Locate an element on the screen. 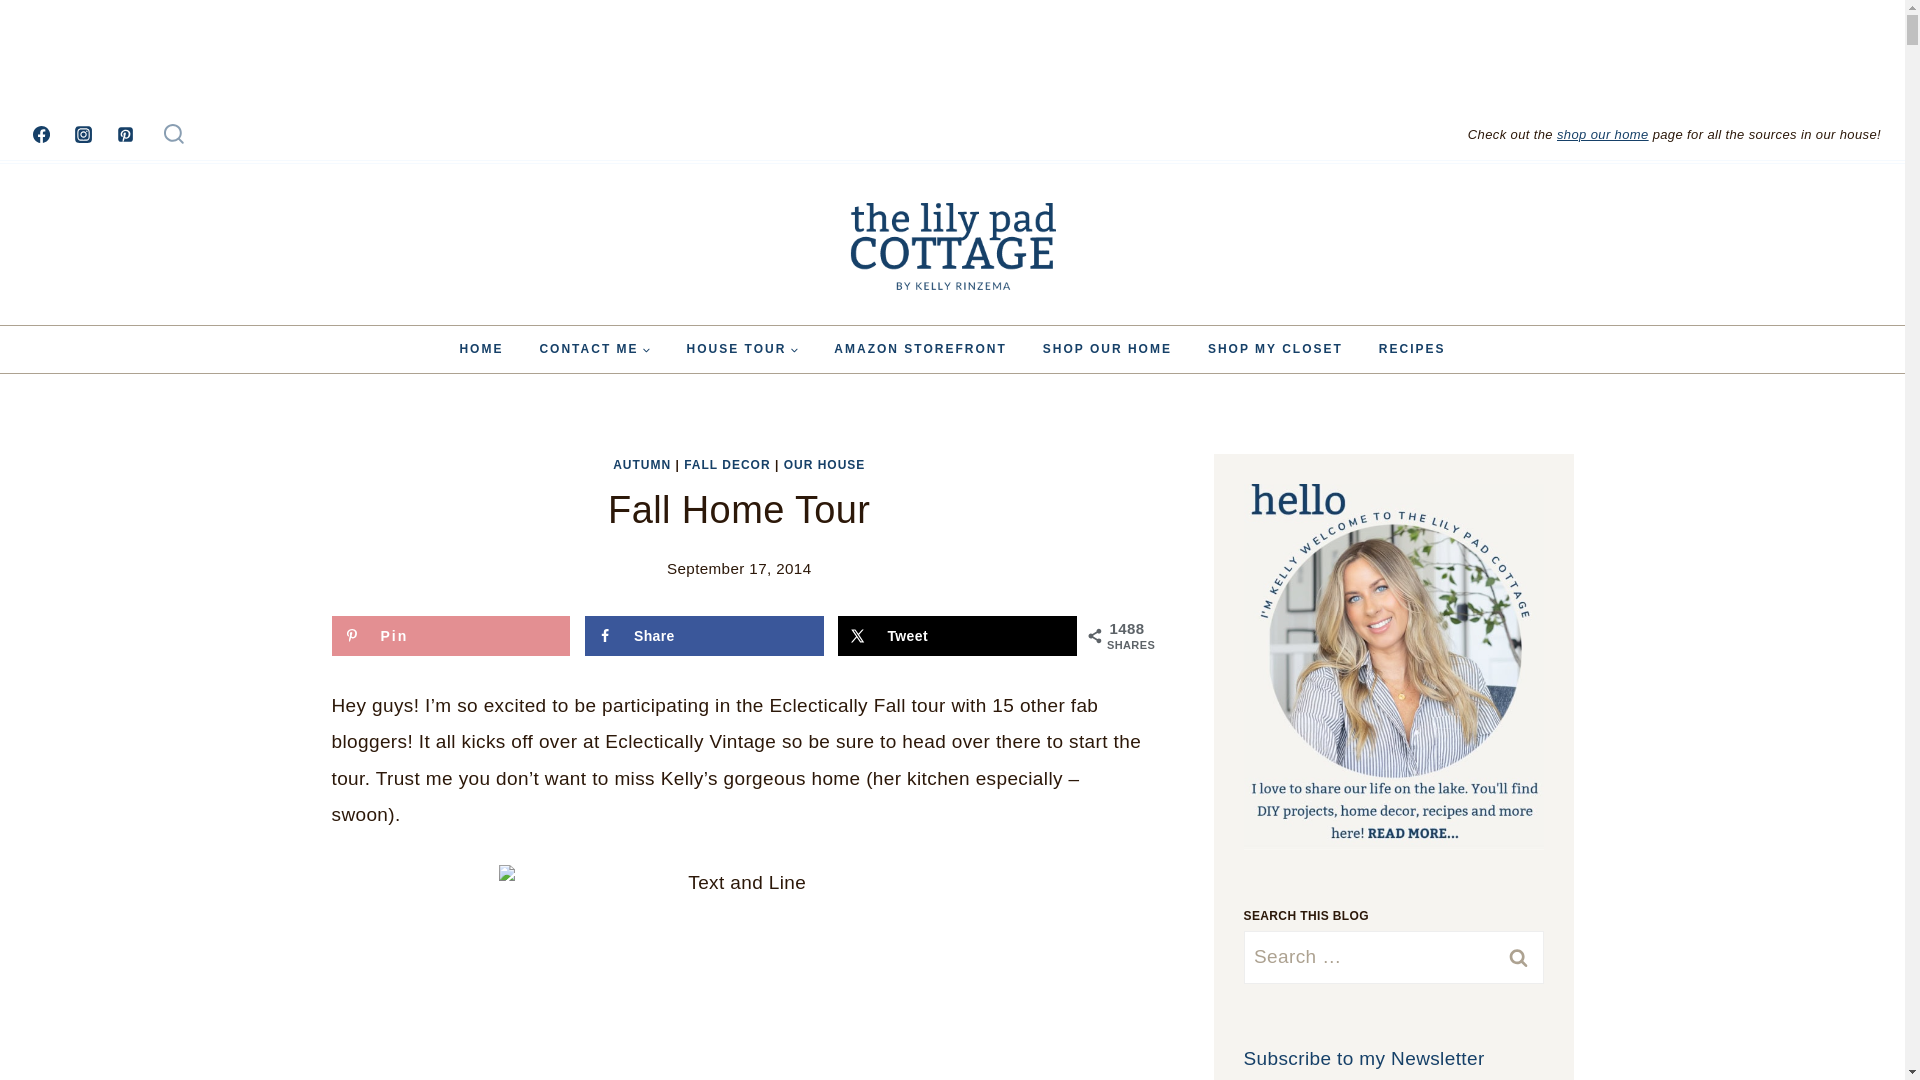 The height and width of the screenshot is (1080, 1920). Tweet is located at coordinates (957, 635).